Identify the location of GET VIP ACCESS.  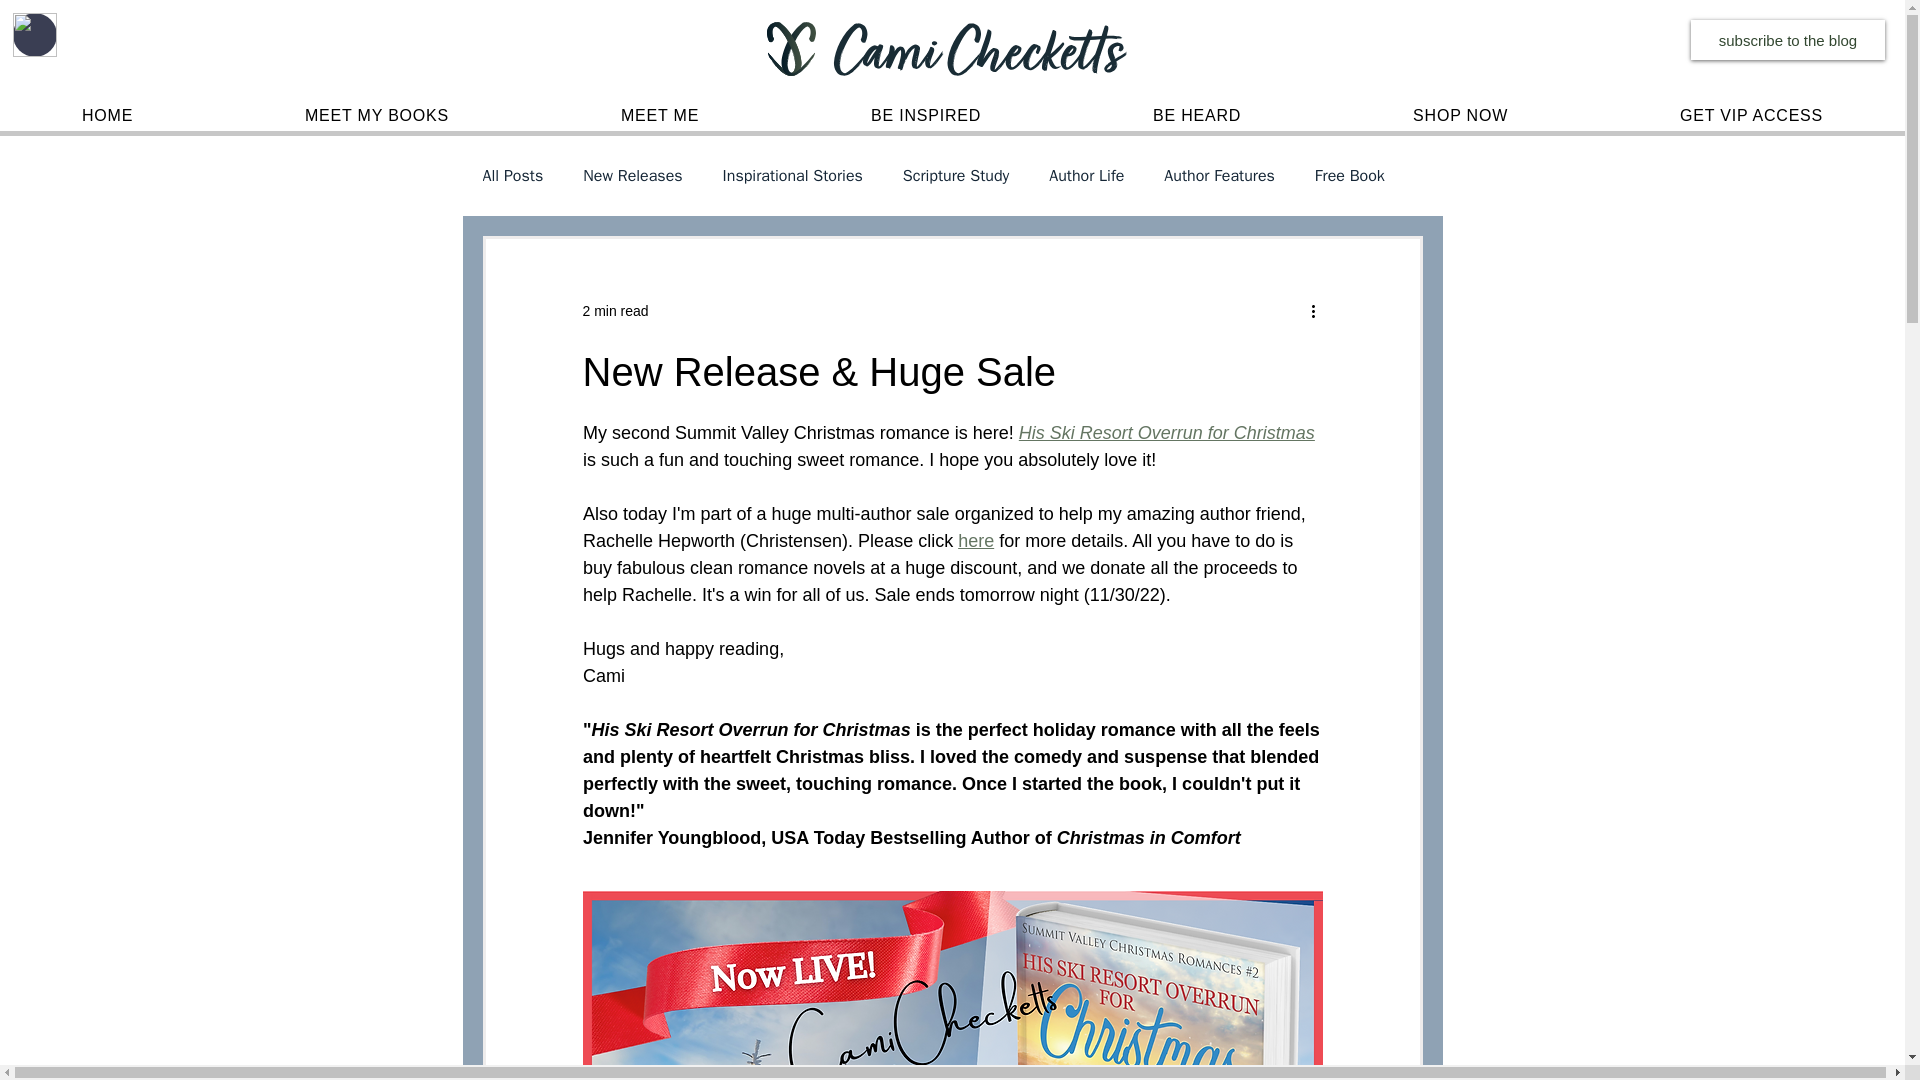
(1750, 116).